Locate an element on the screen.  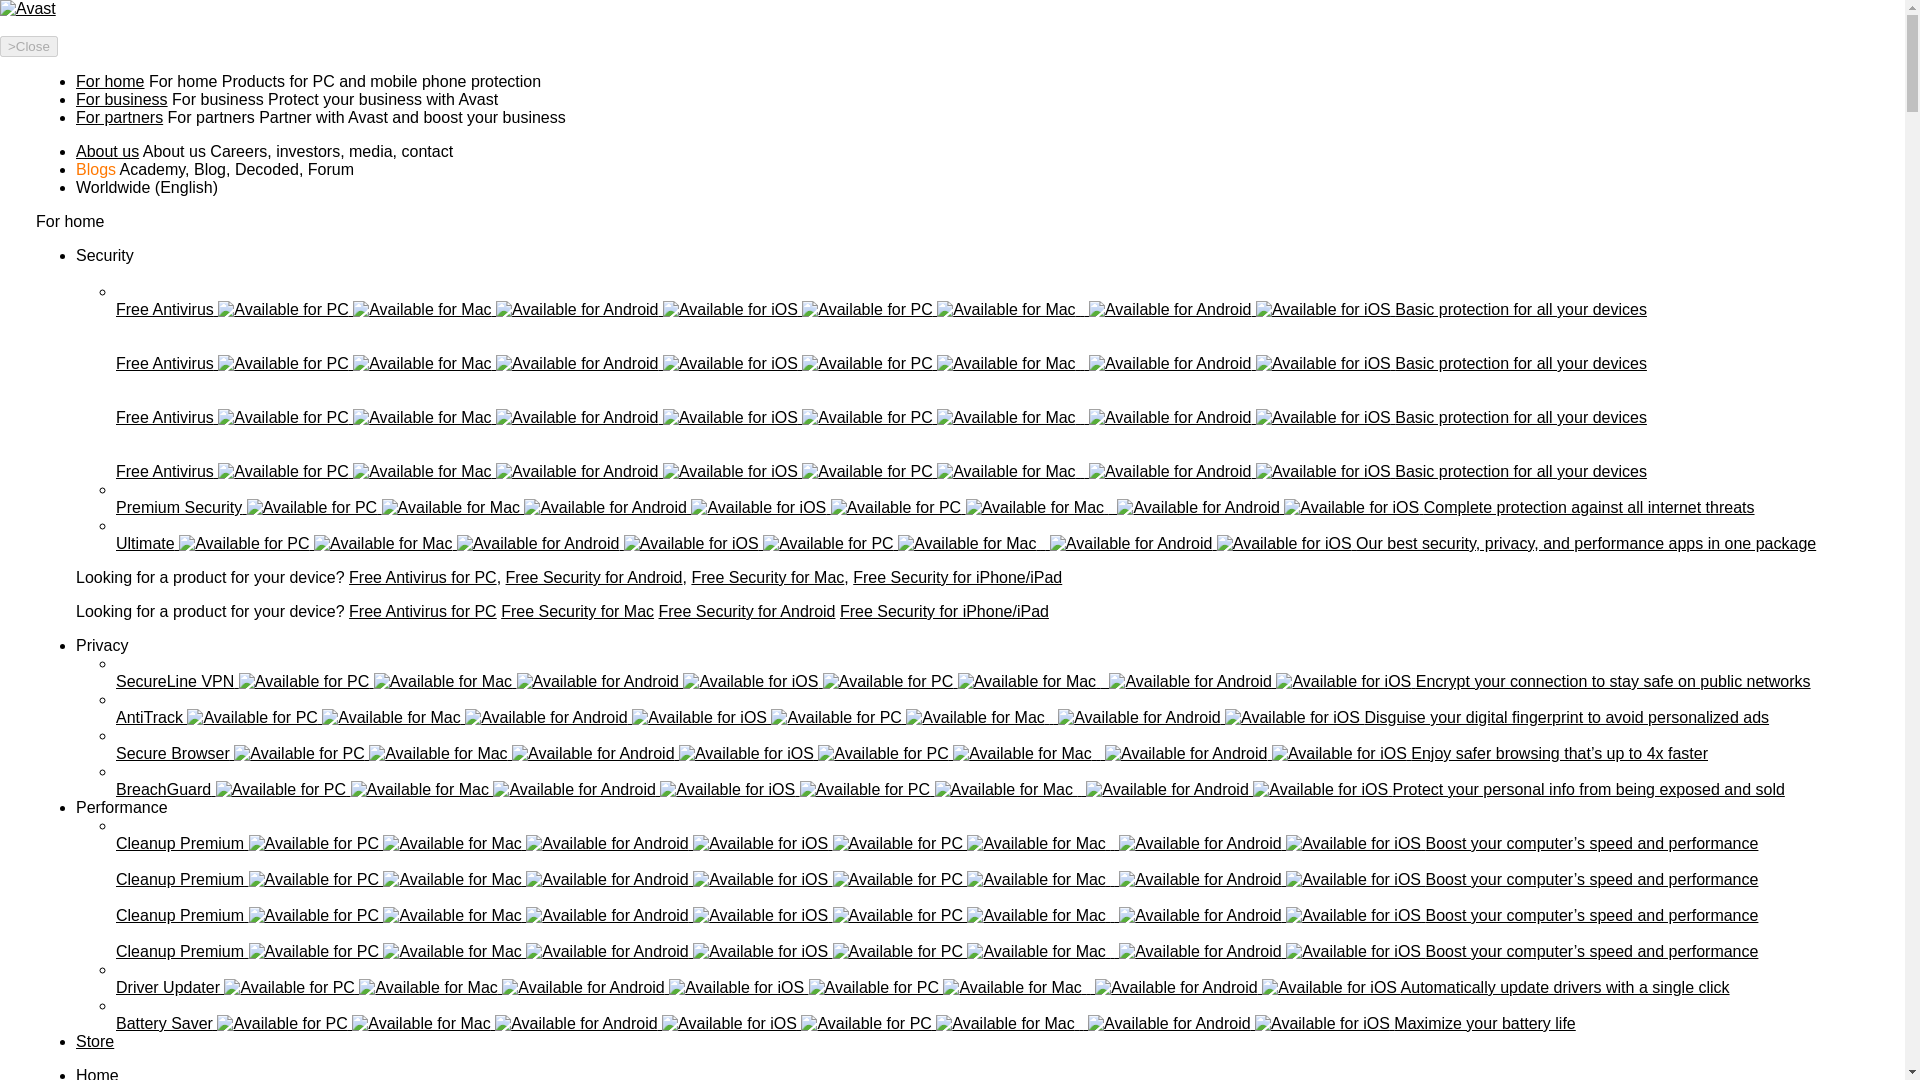
Free Antivirus is located at coordinates (131, 280).